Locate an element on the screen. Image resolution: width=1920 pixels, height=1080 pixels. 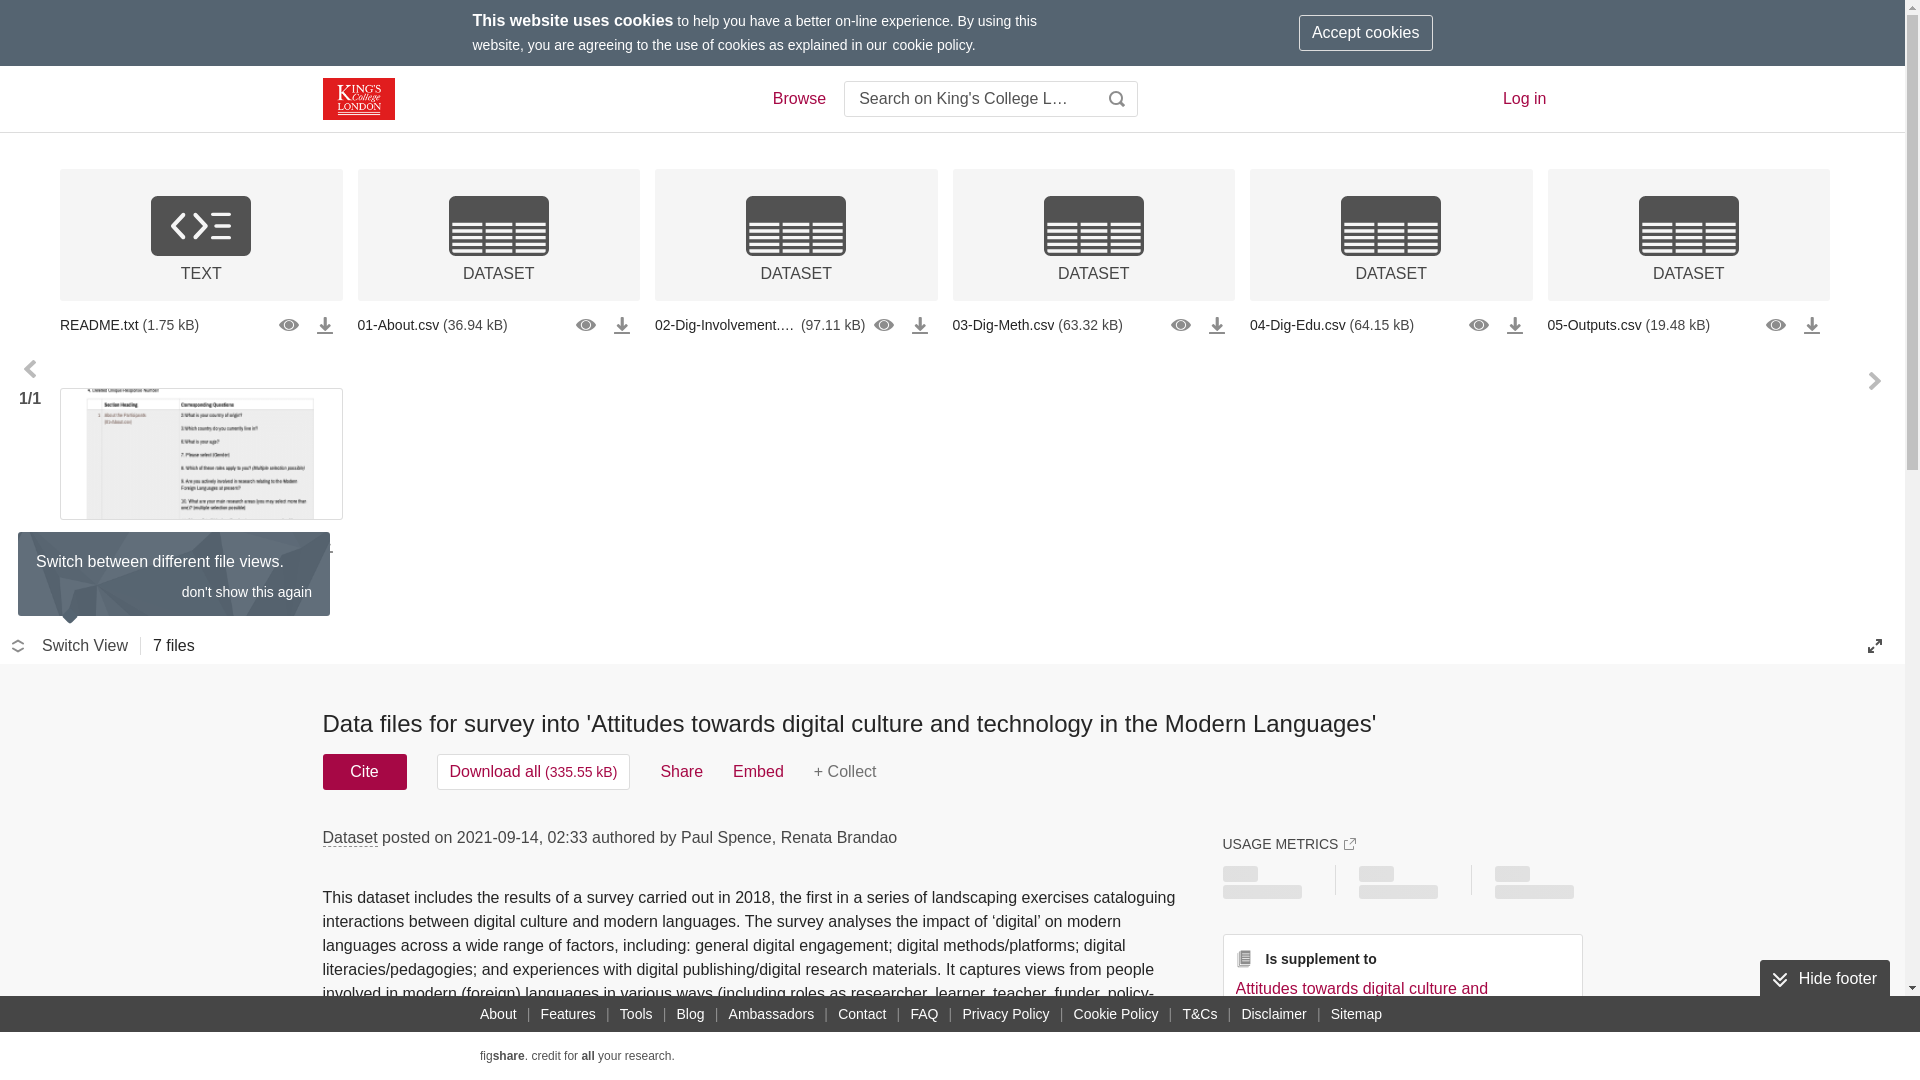
01-About.csv is located at coordinates (499, 324).